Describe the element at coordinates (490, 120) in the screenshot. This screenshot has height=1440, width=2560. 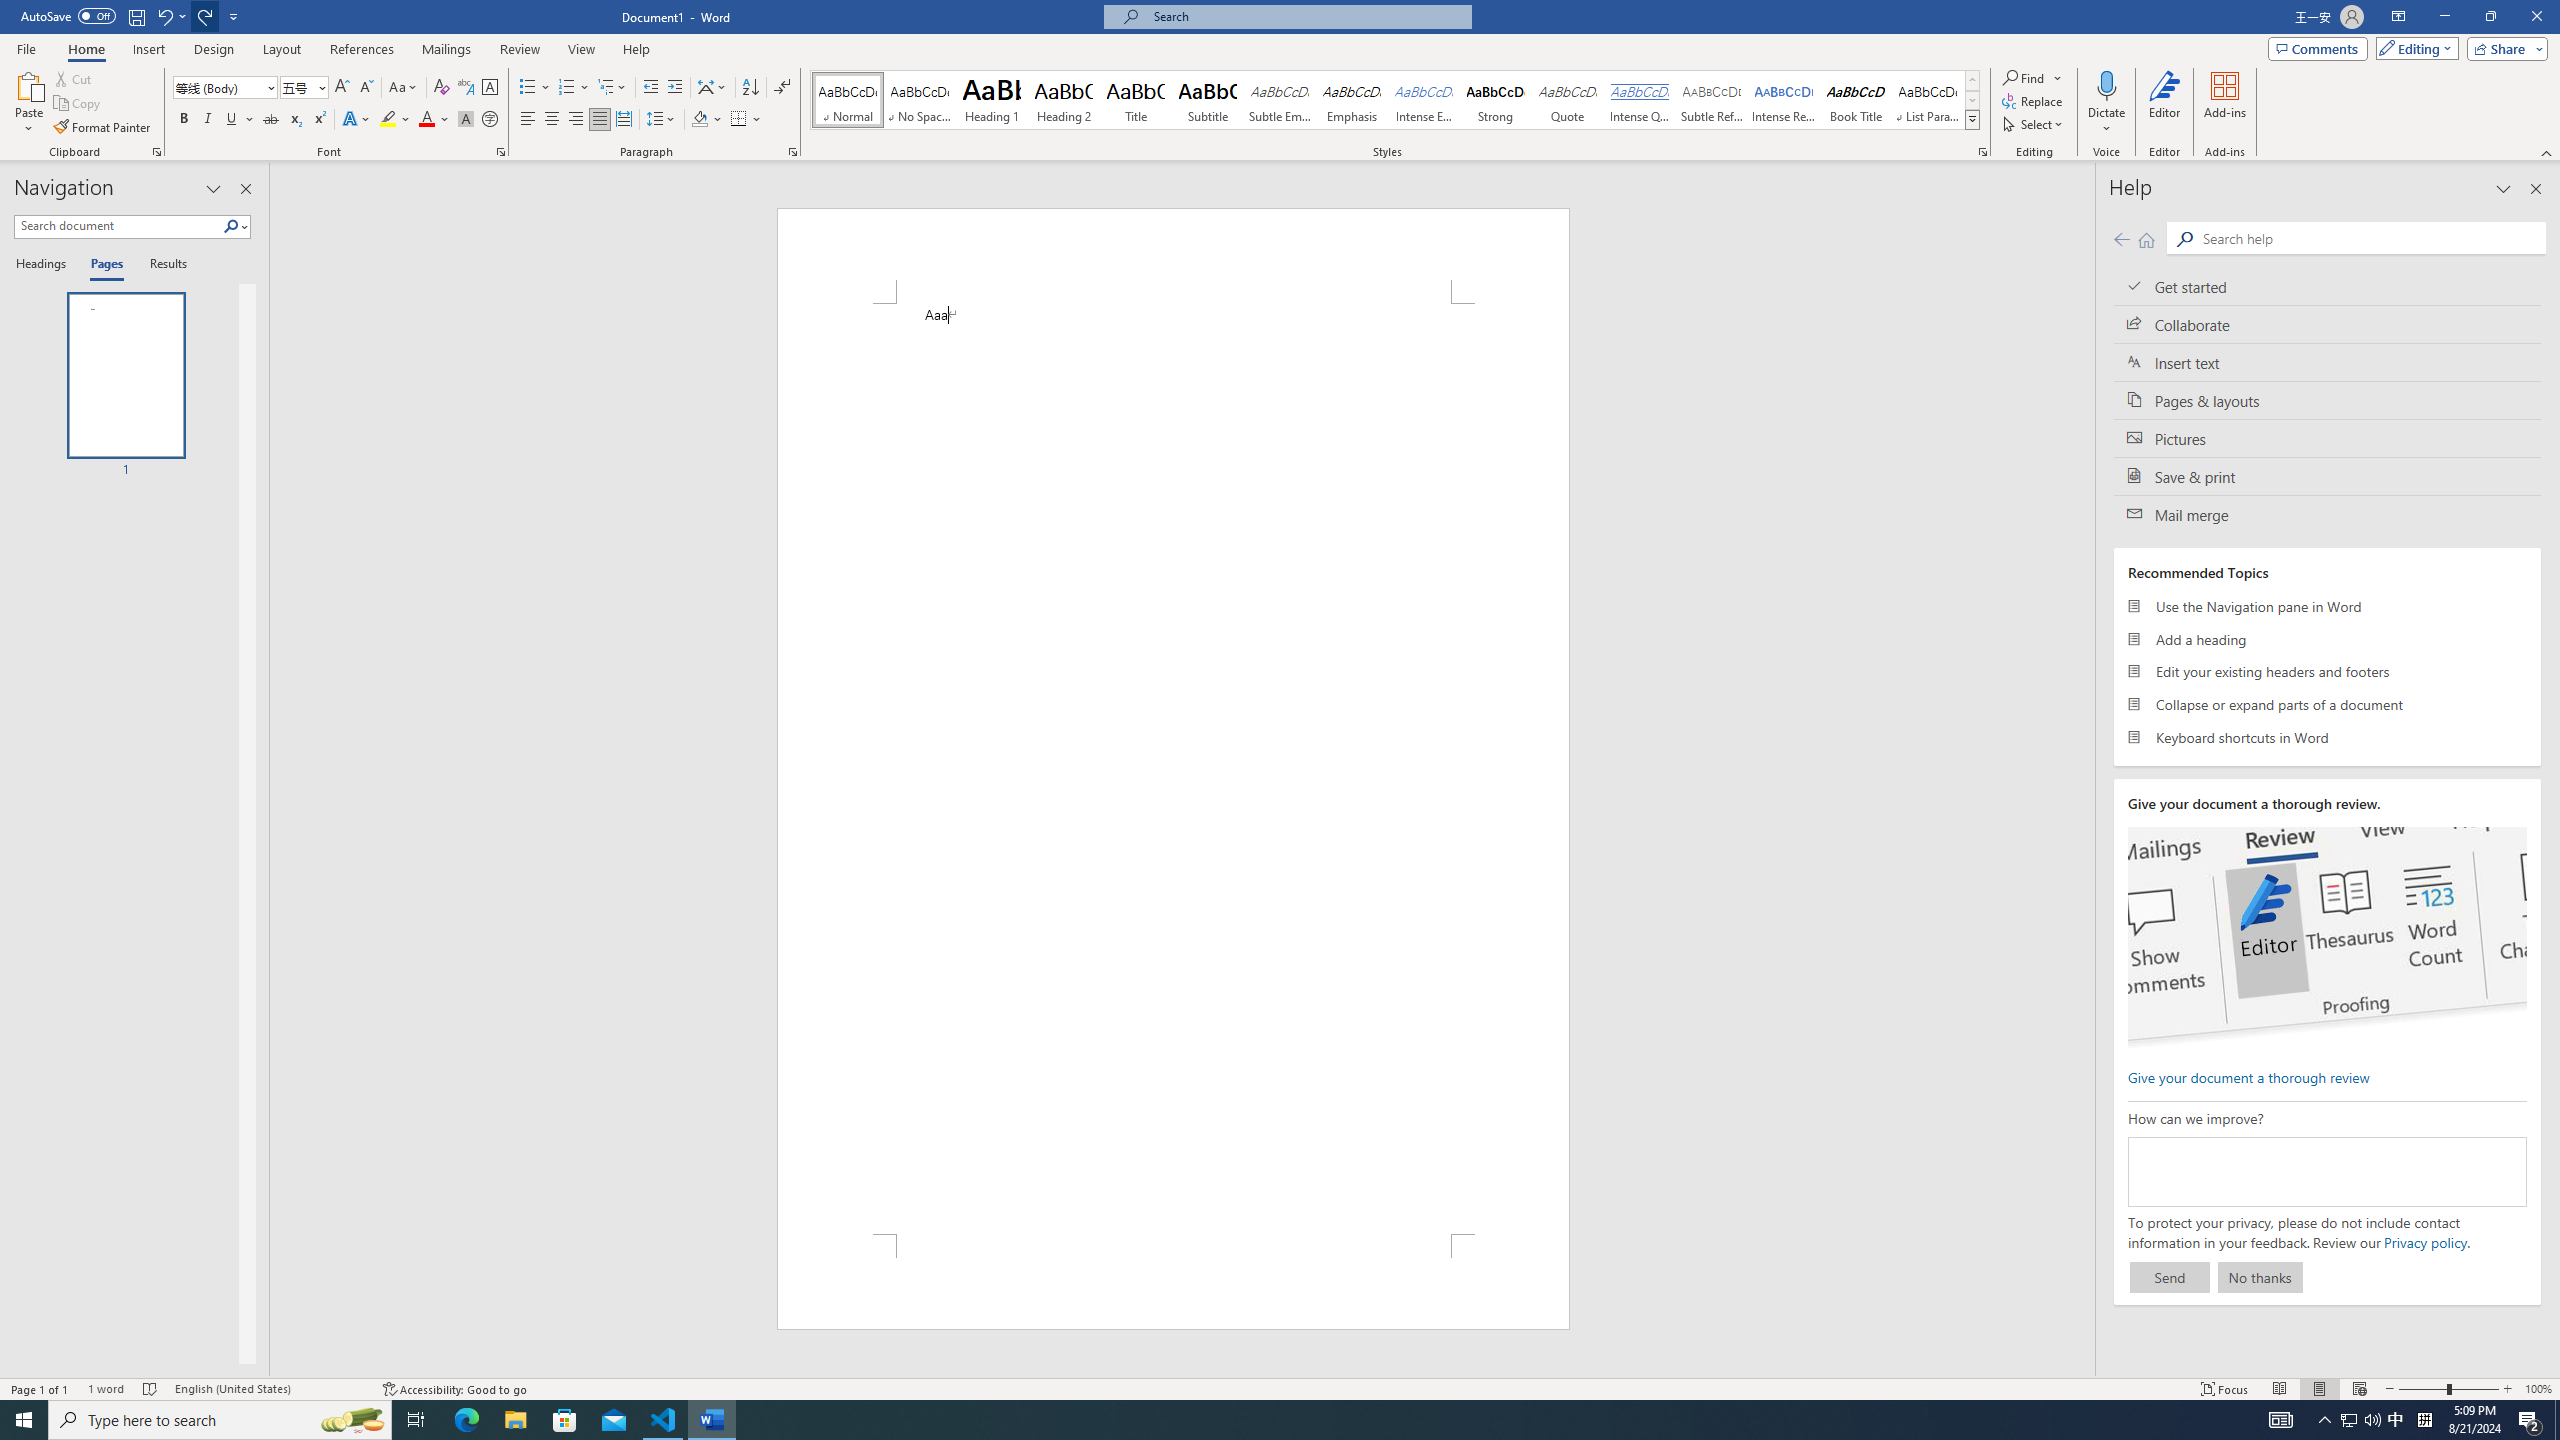
I see `Enclose Characters...` at that location.